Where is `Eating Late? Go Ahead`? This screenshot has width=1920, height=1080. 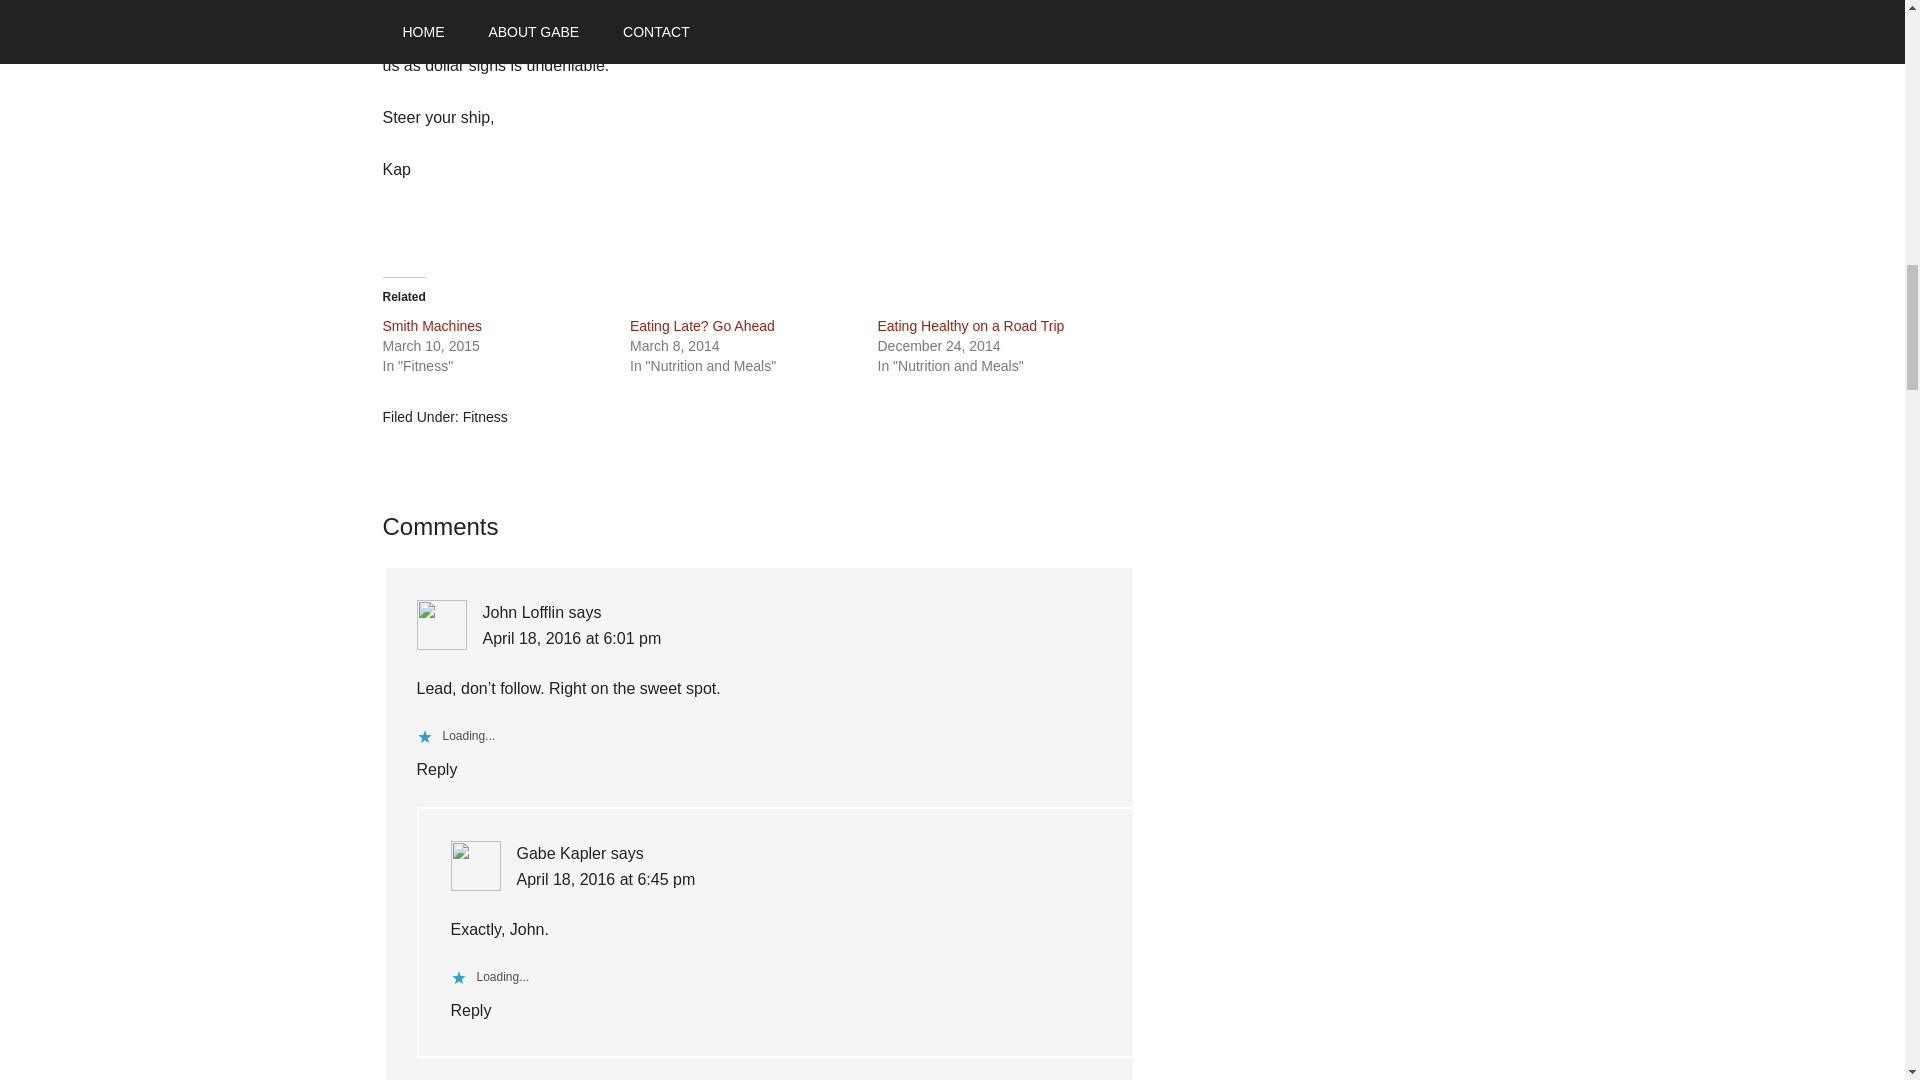 Eating Late? Go Ahead is located at coordinates (702, 325).